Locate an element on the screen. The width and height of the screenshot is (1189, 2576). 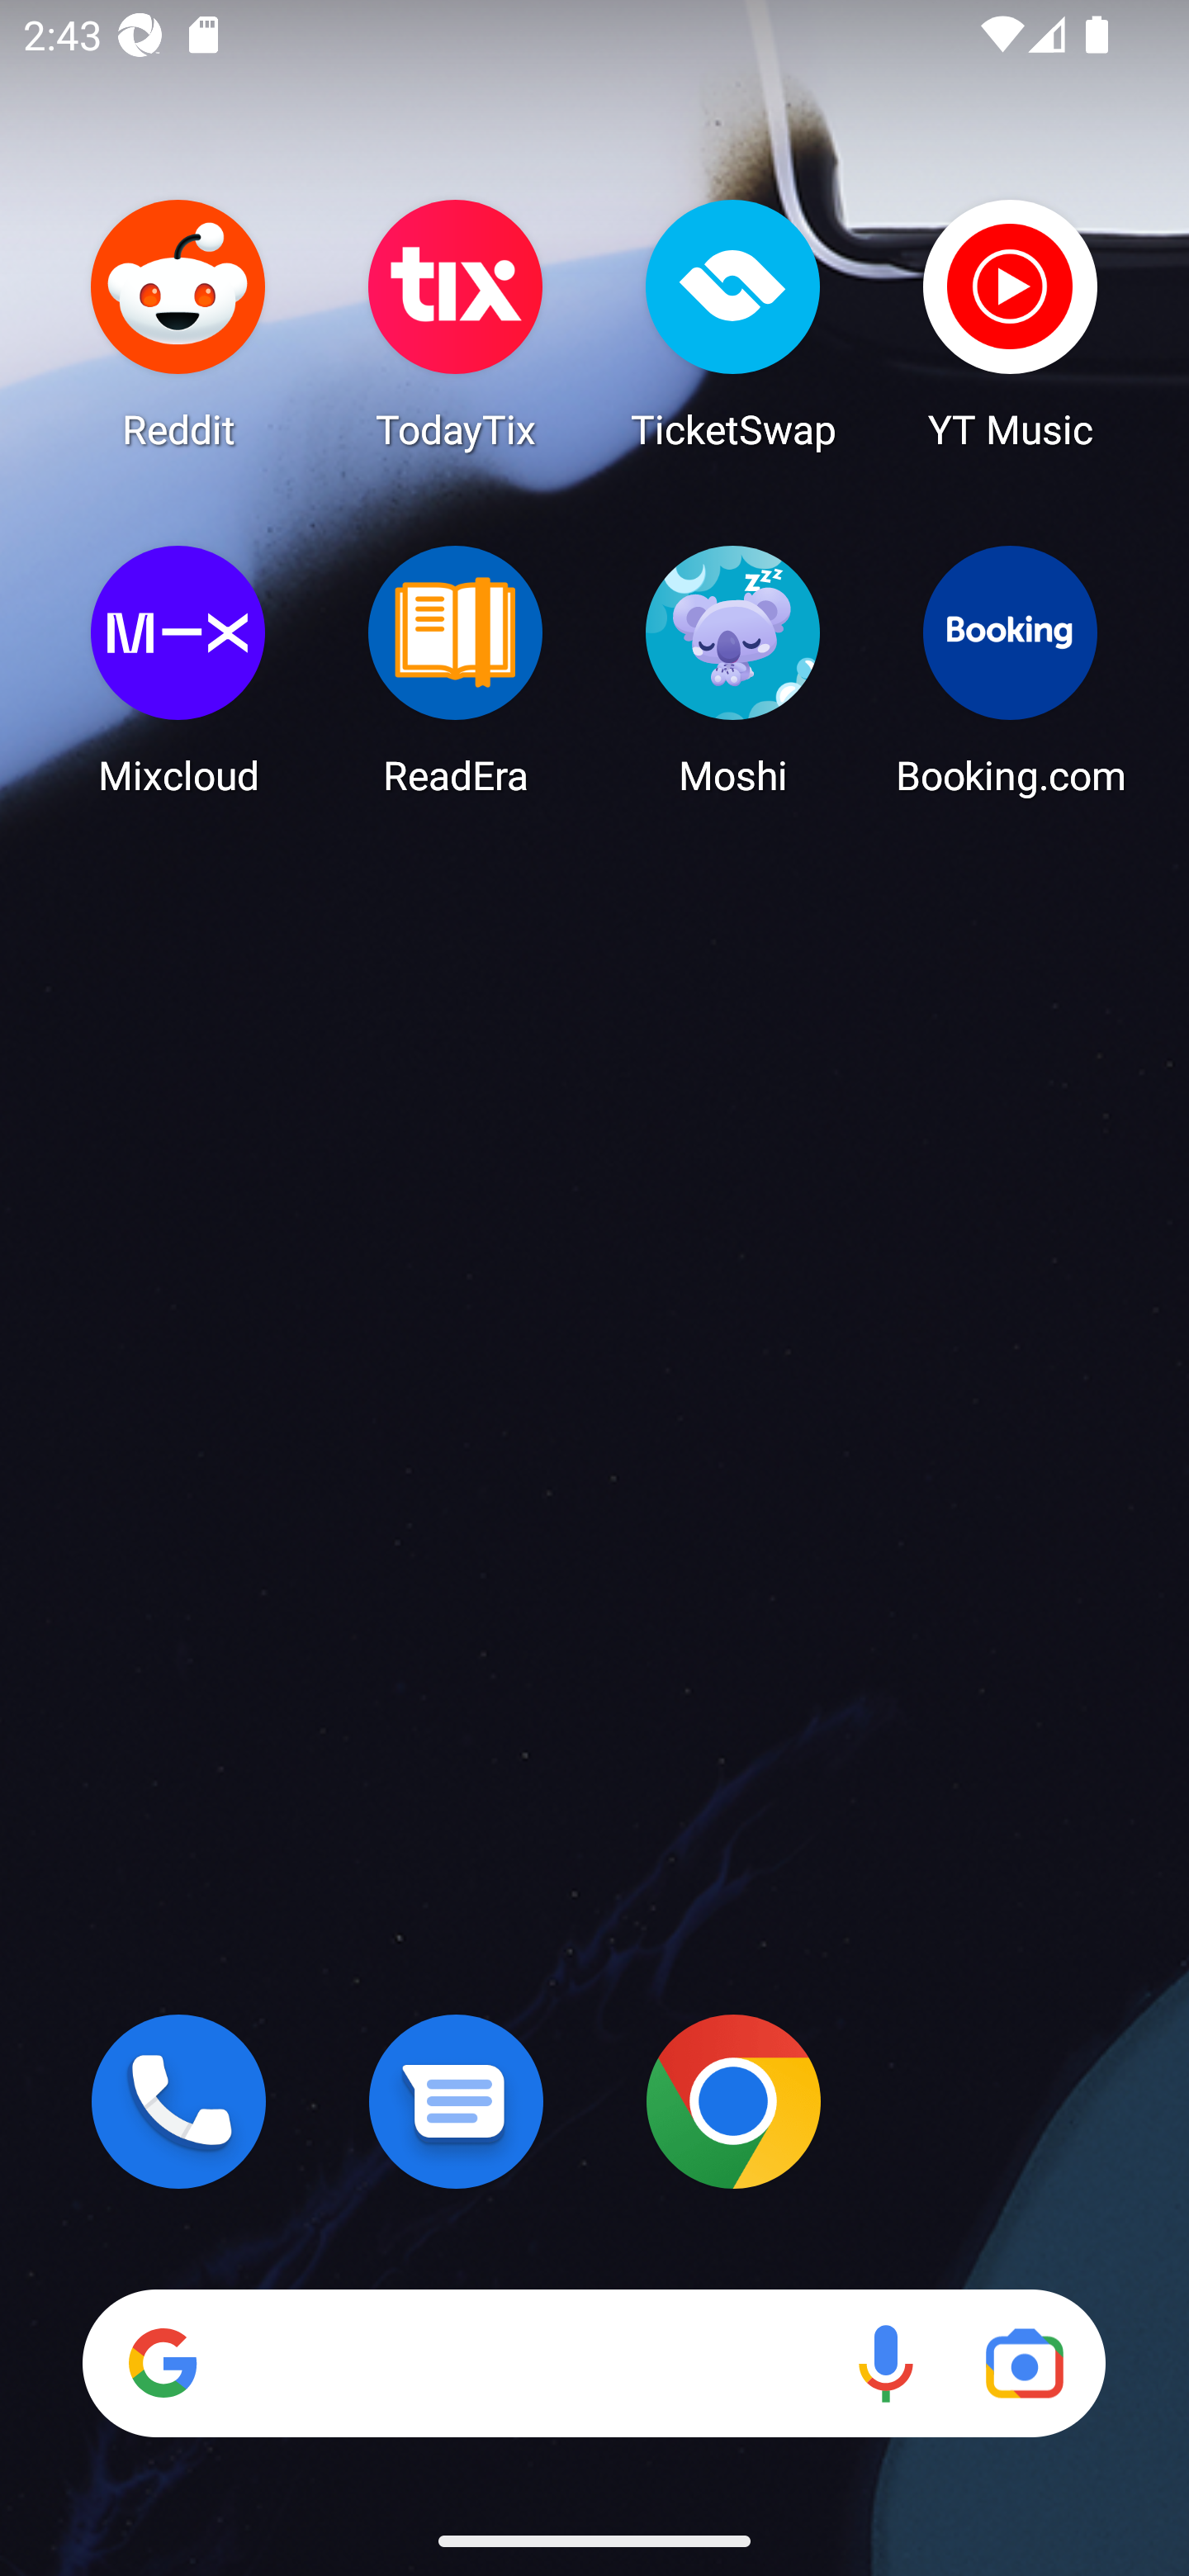
Google Lens is located at coordinates (1024, 2363).